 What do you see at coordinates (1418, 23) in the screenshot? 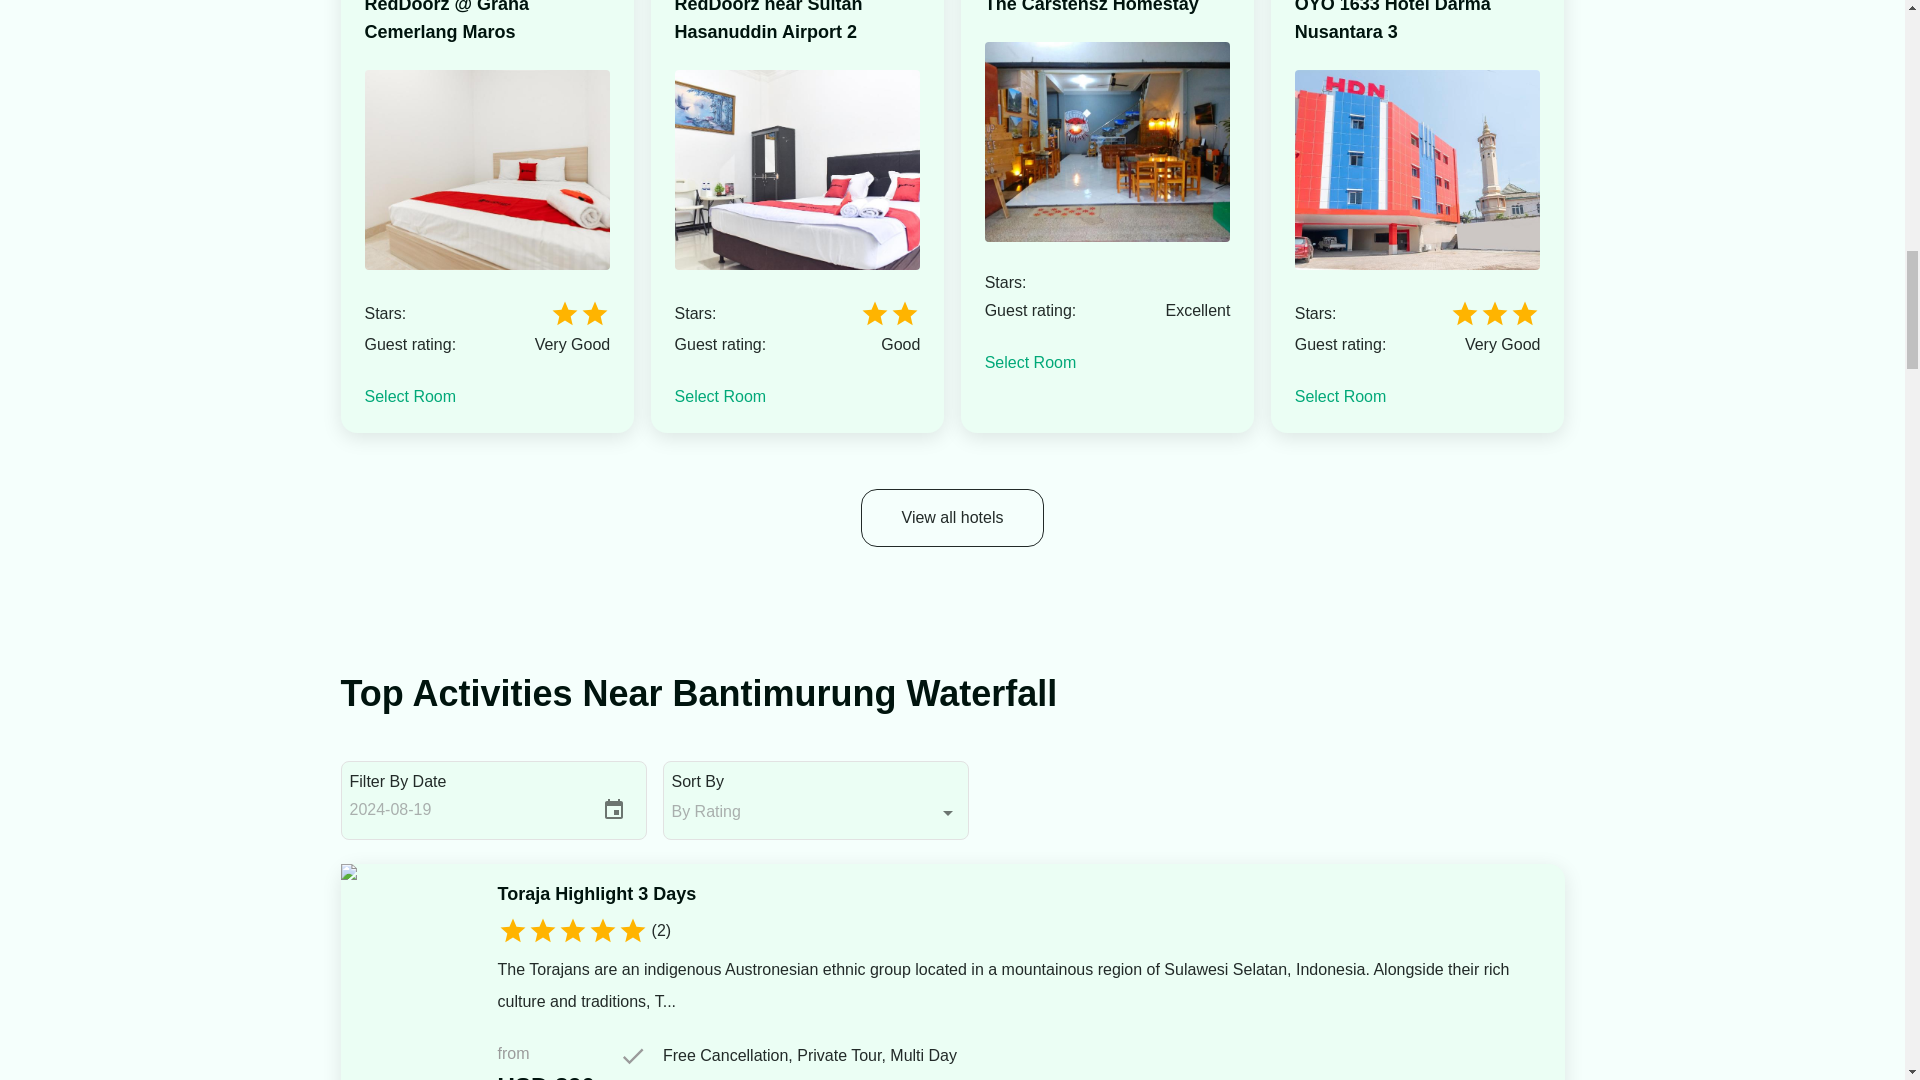
I see `OYO 1633 Hotel Darma Nusantara 3` at bounding box center [1418, 23].